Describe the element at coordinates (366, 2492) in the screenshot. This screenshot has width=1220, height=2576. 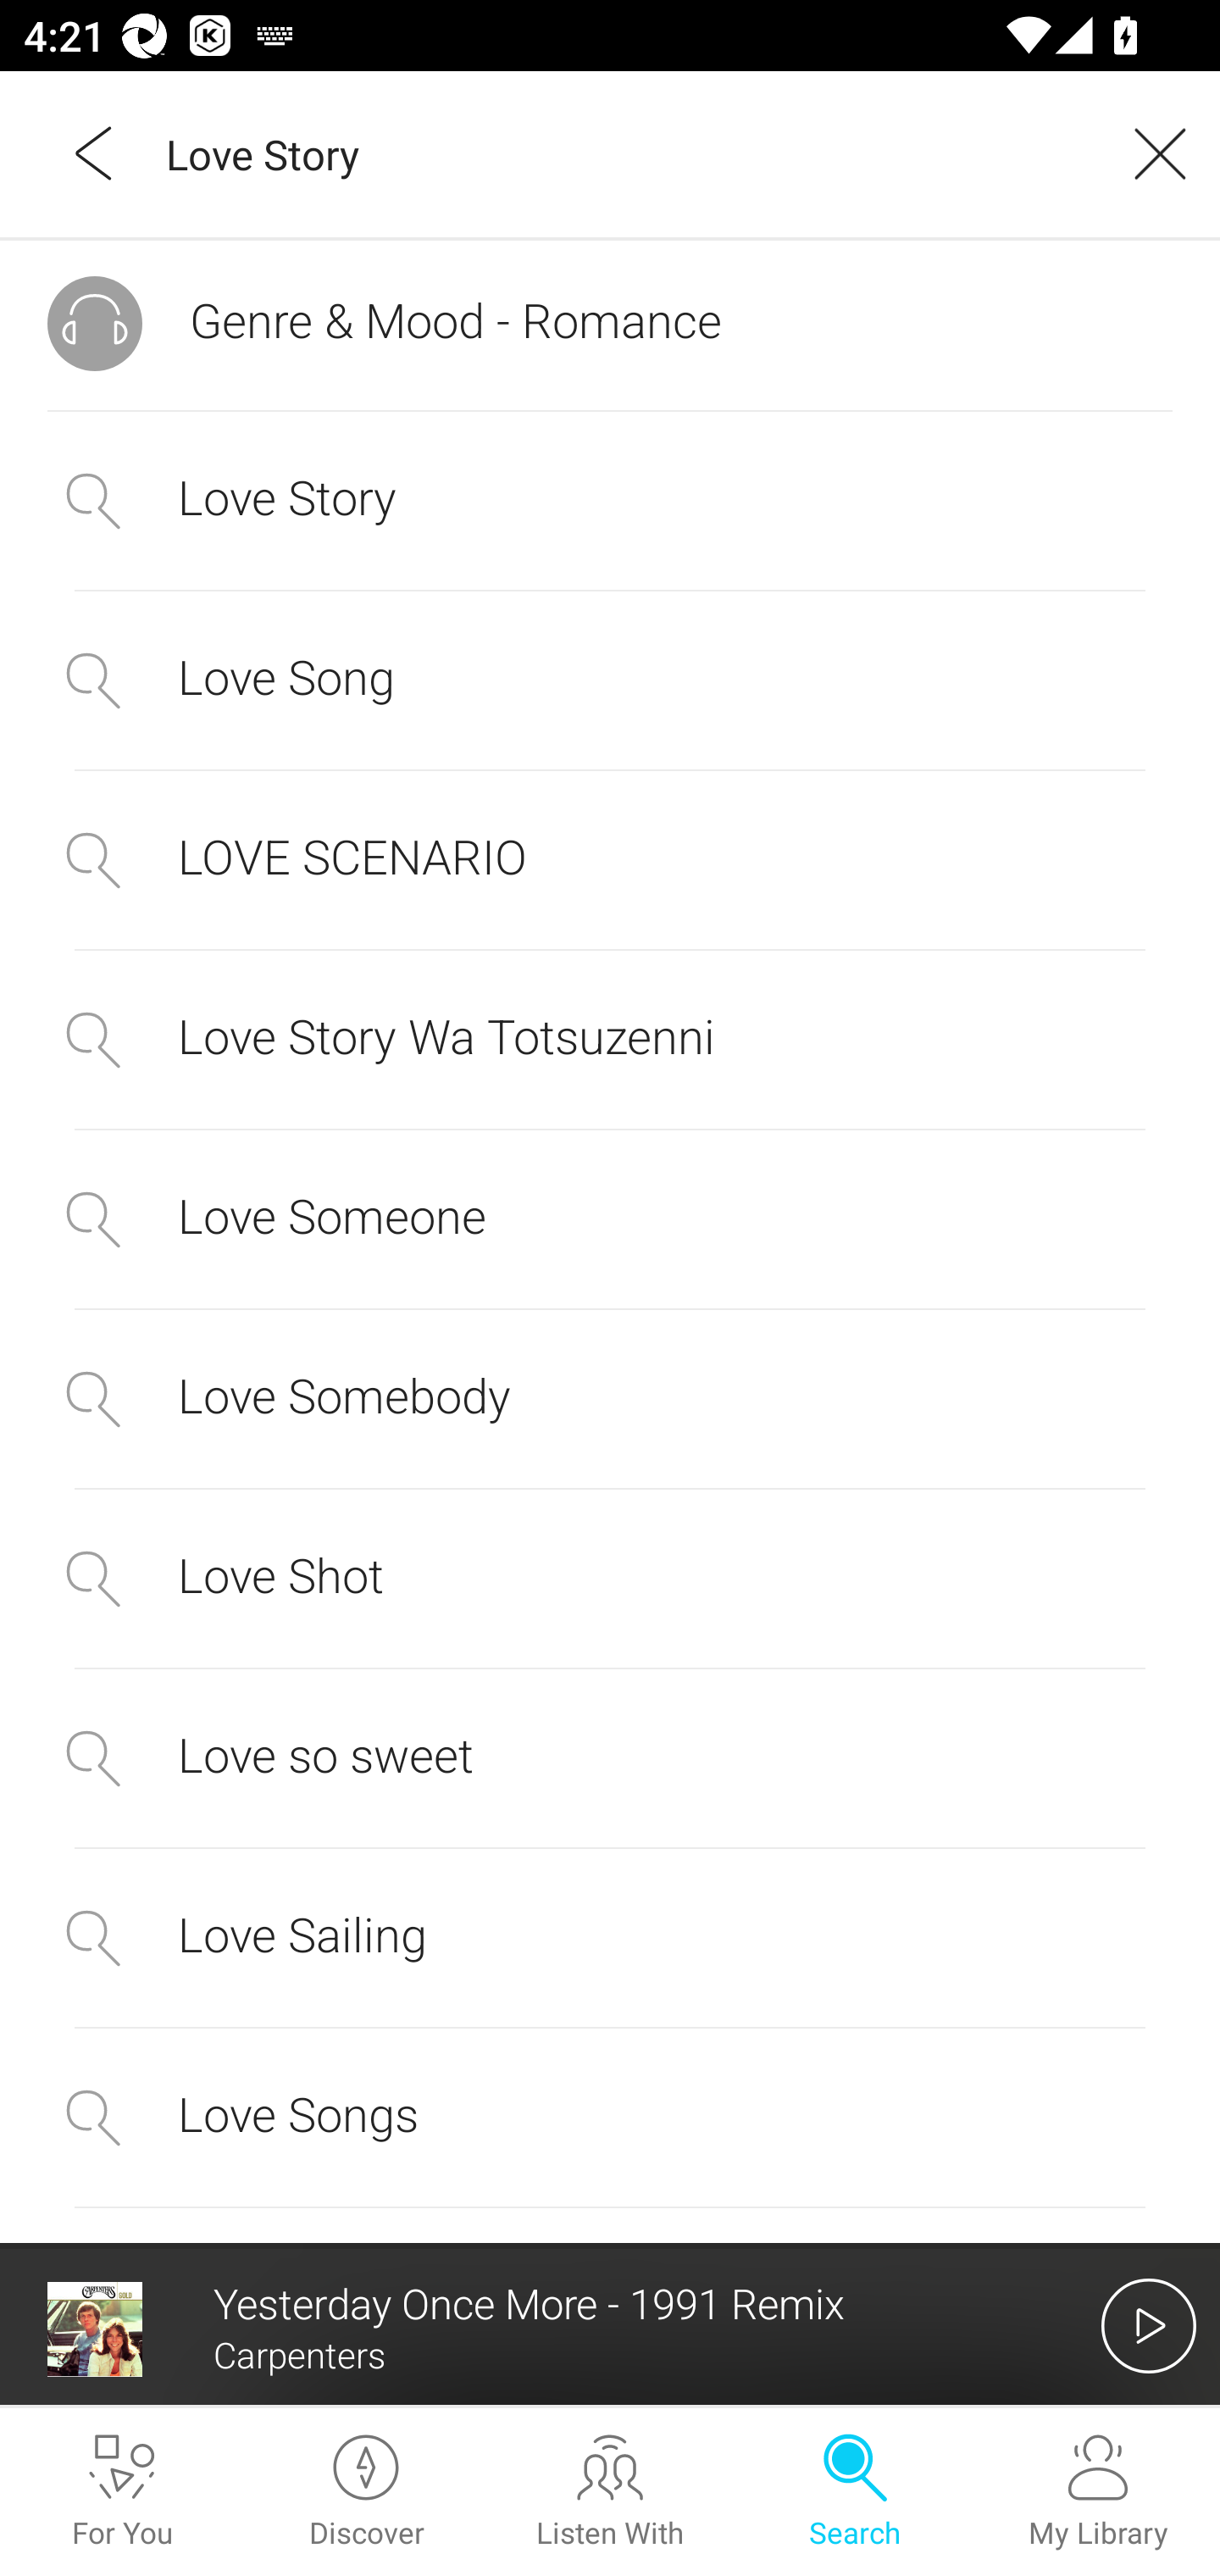
I see `Discover` at that location.